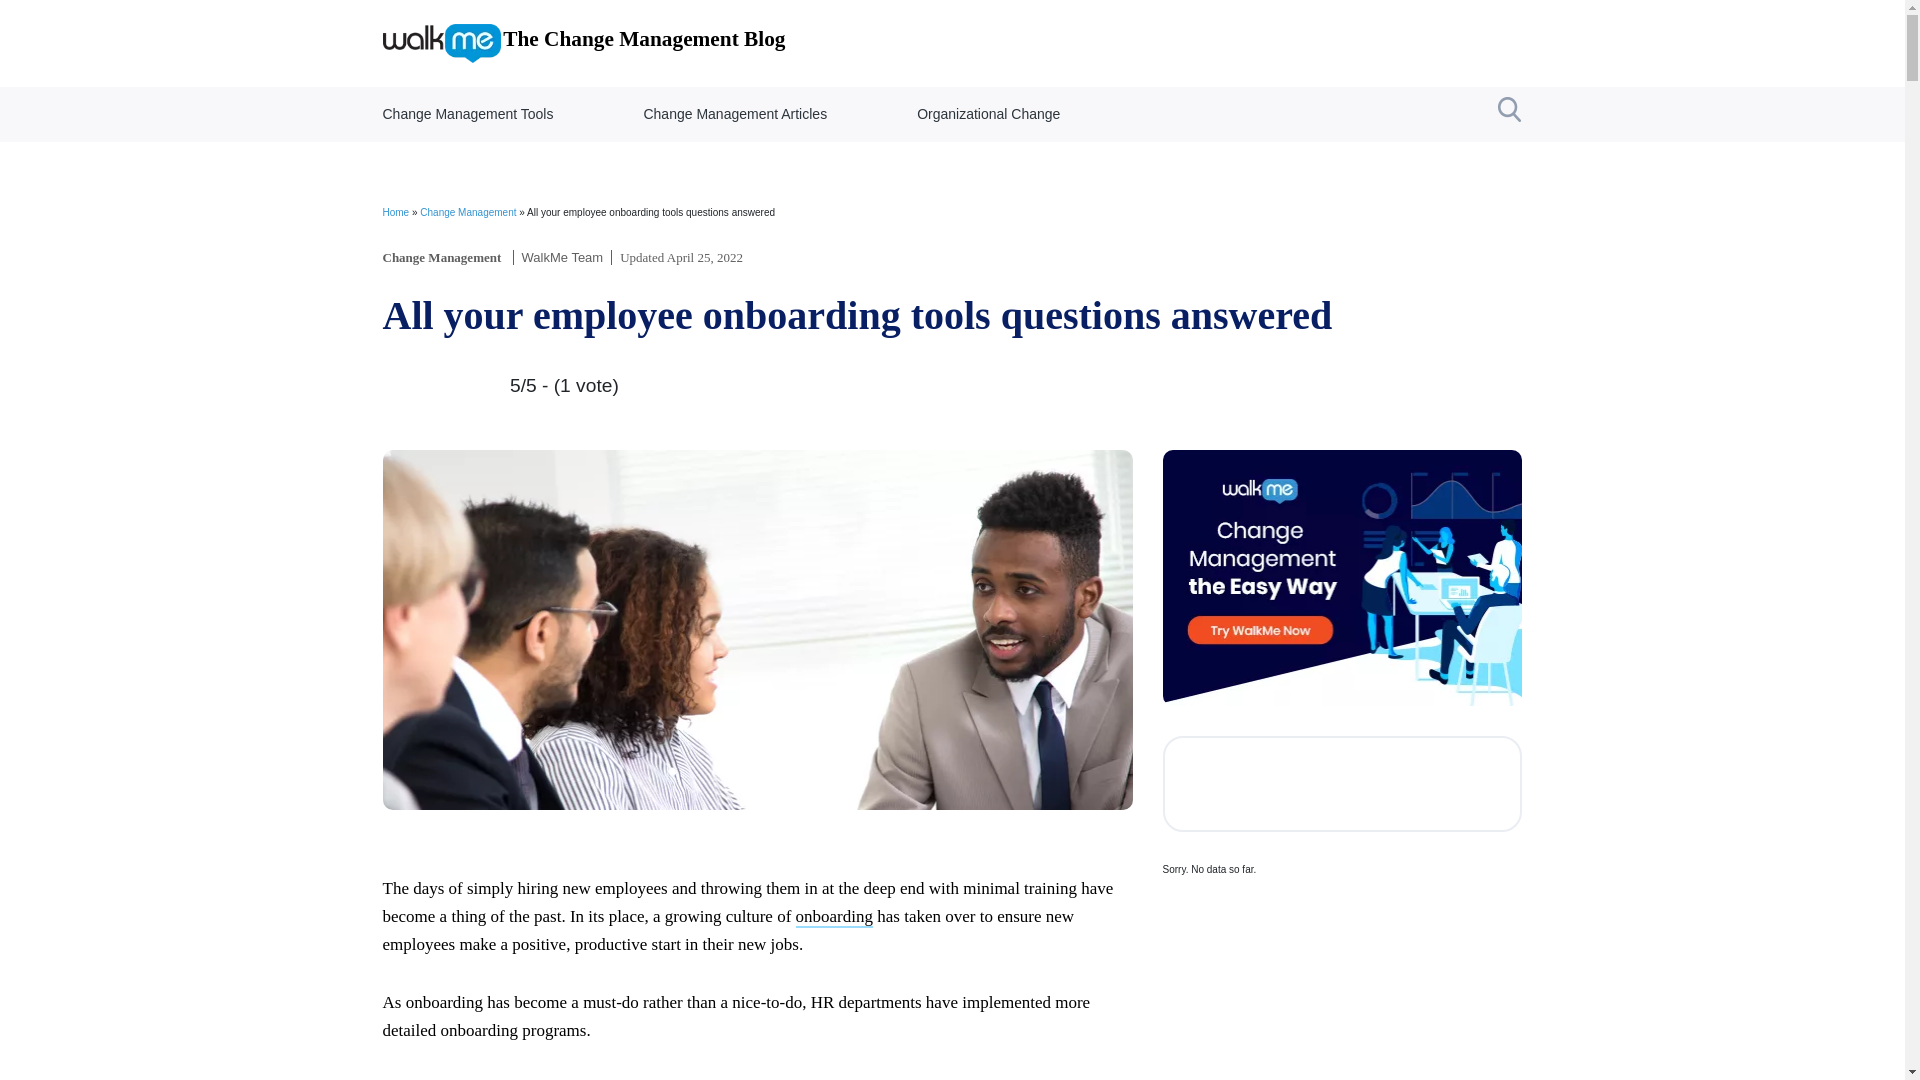 The width and height of the screenshot is (1920, 1080). What do you see at coordinates (988, 114) in the screenshot?
I see `Organizational Change` at bounding box center [988, 114].